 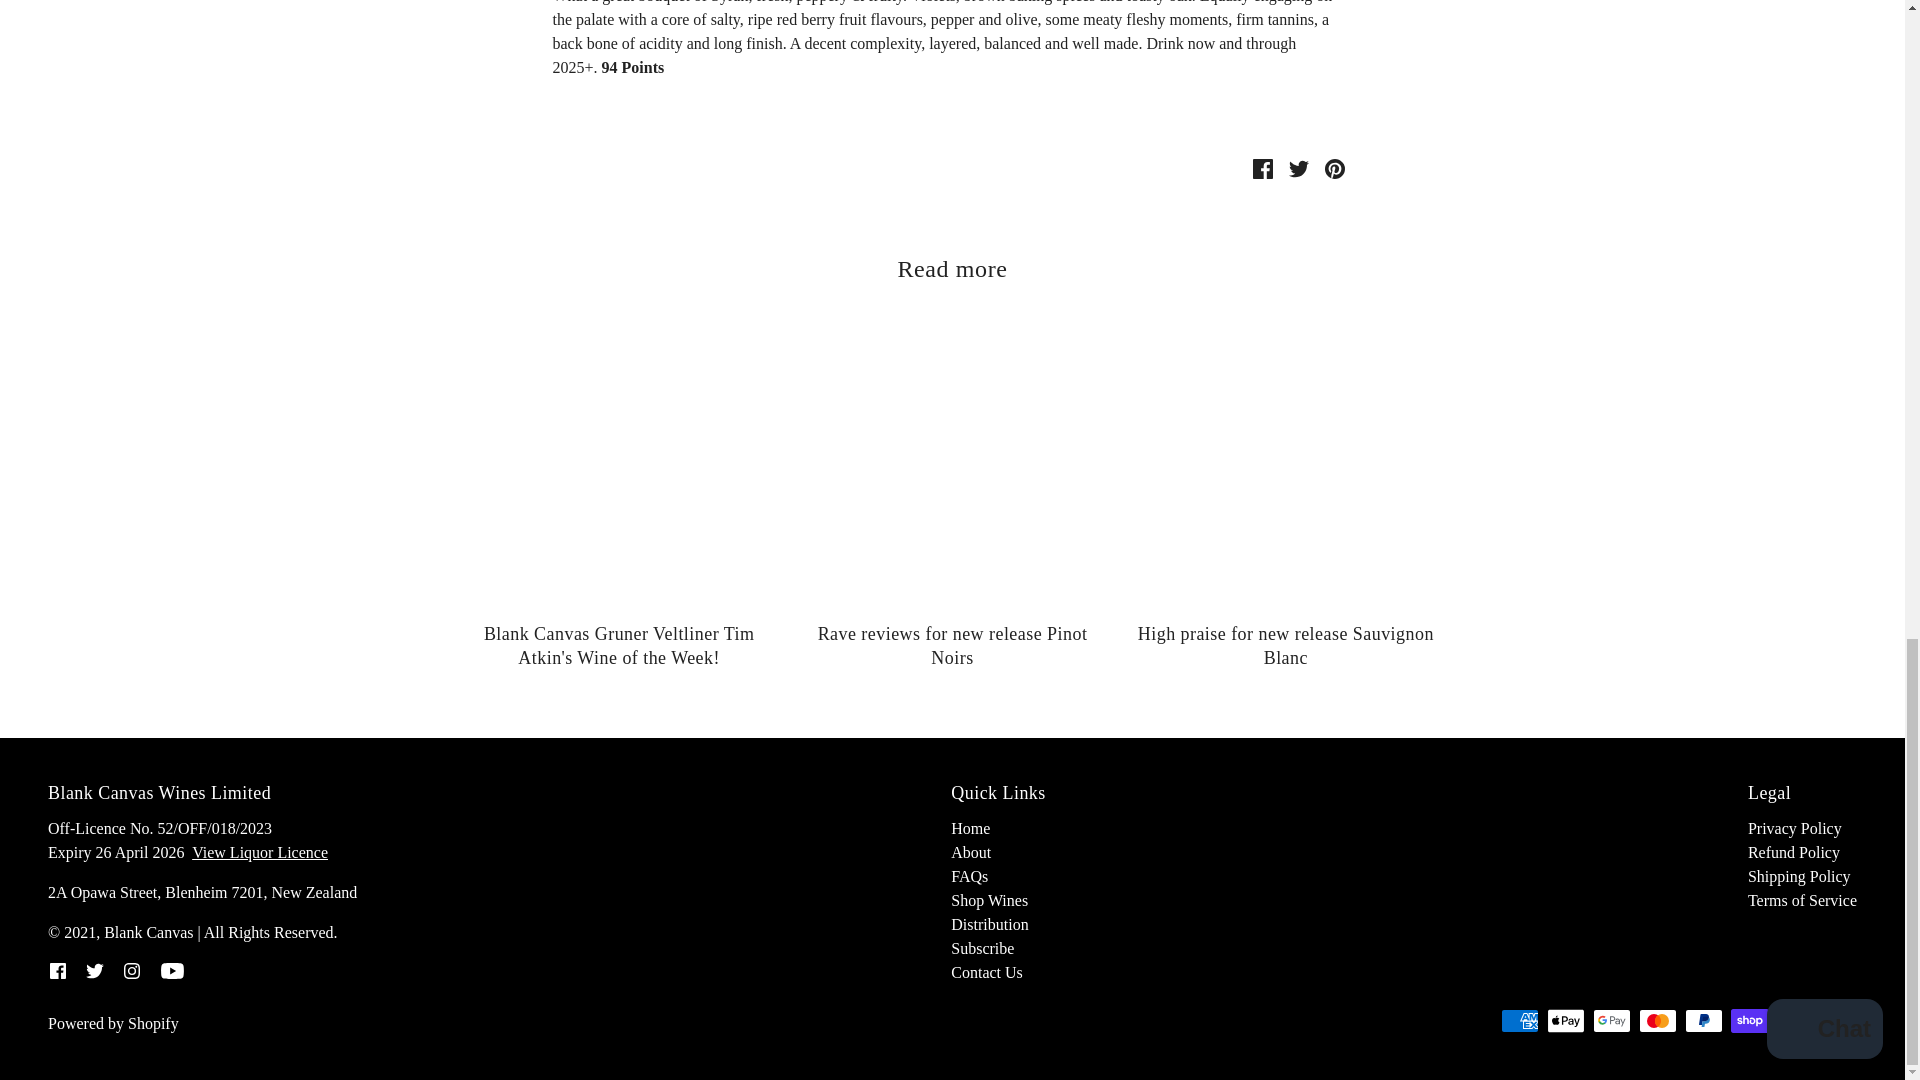 I want to click on Shop Pay, so click(x=1750, y=1020).